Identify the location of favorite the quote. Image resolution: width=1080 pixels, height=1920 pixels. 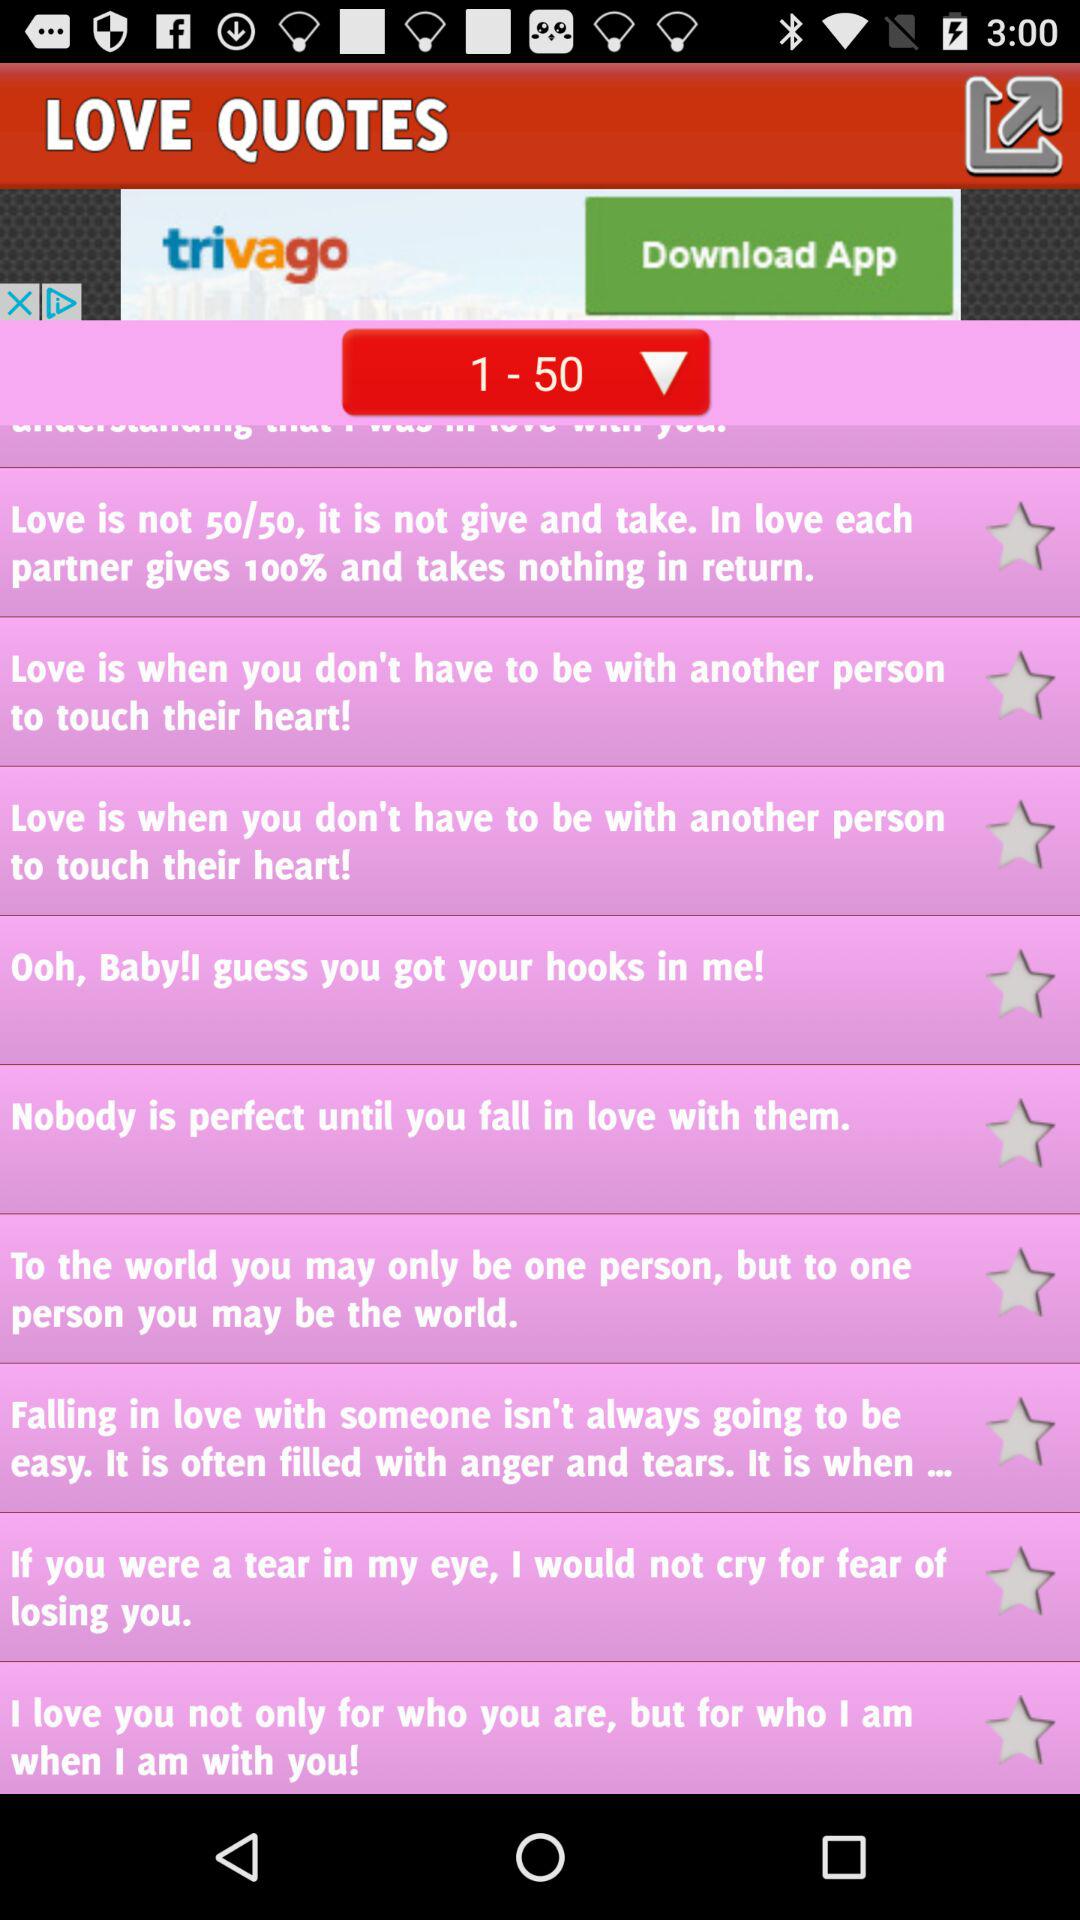
(1032, 536).